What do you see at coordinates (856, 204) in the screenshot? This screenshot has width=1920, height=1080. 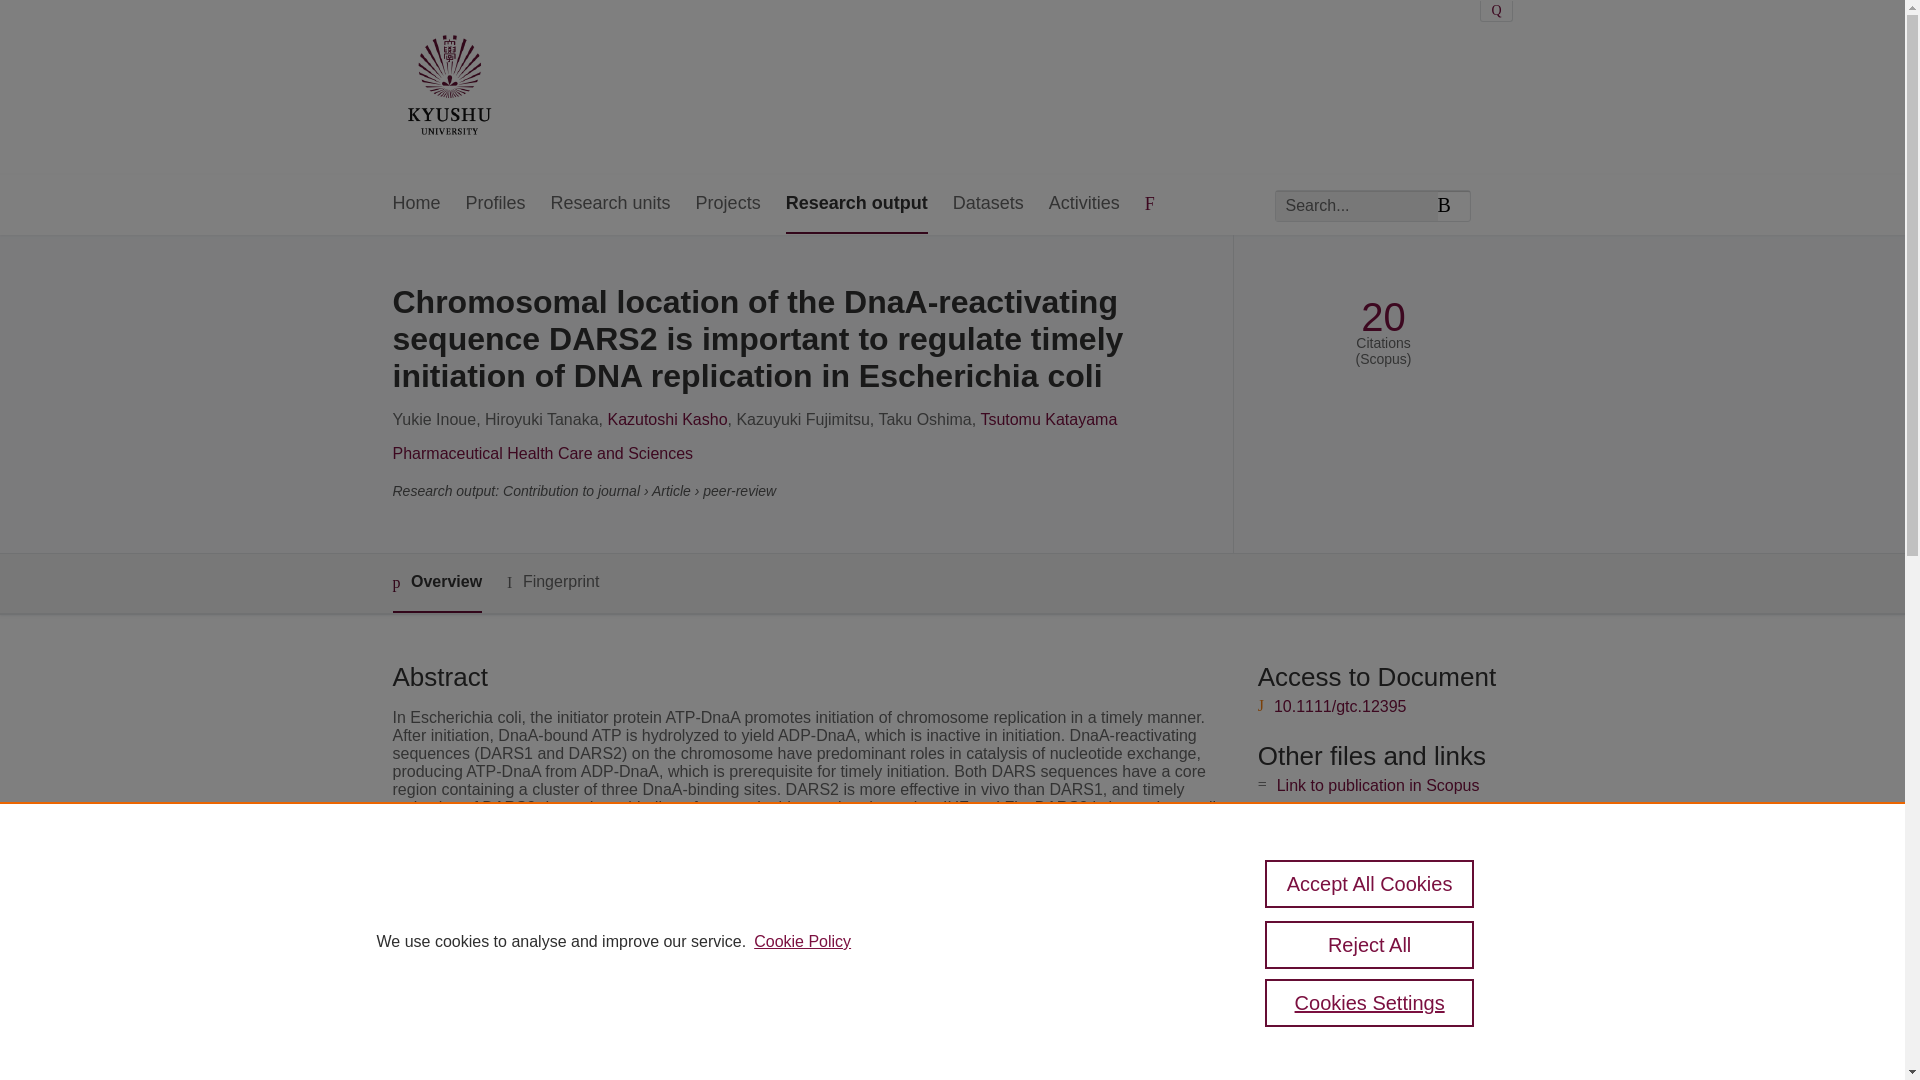 I see `Research output` at bounding box center [856, 204].